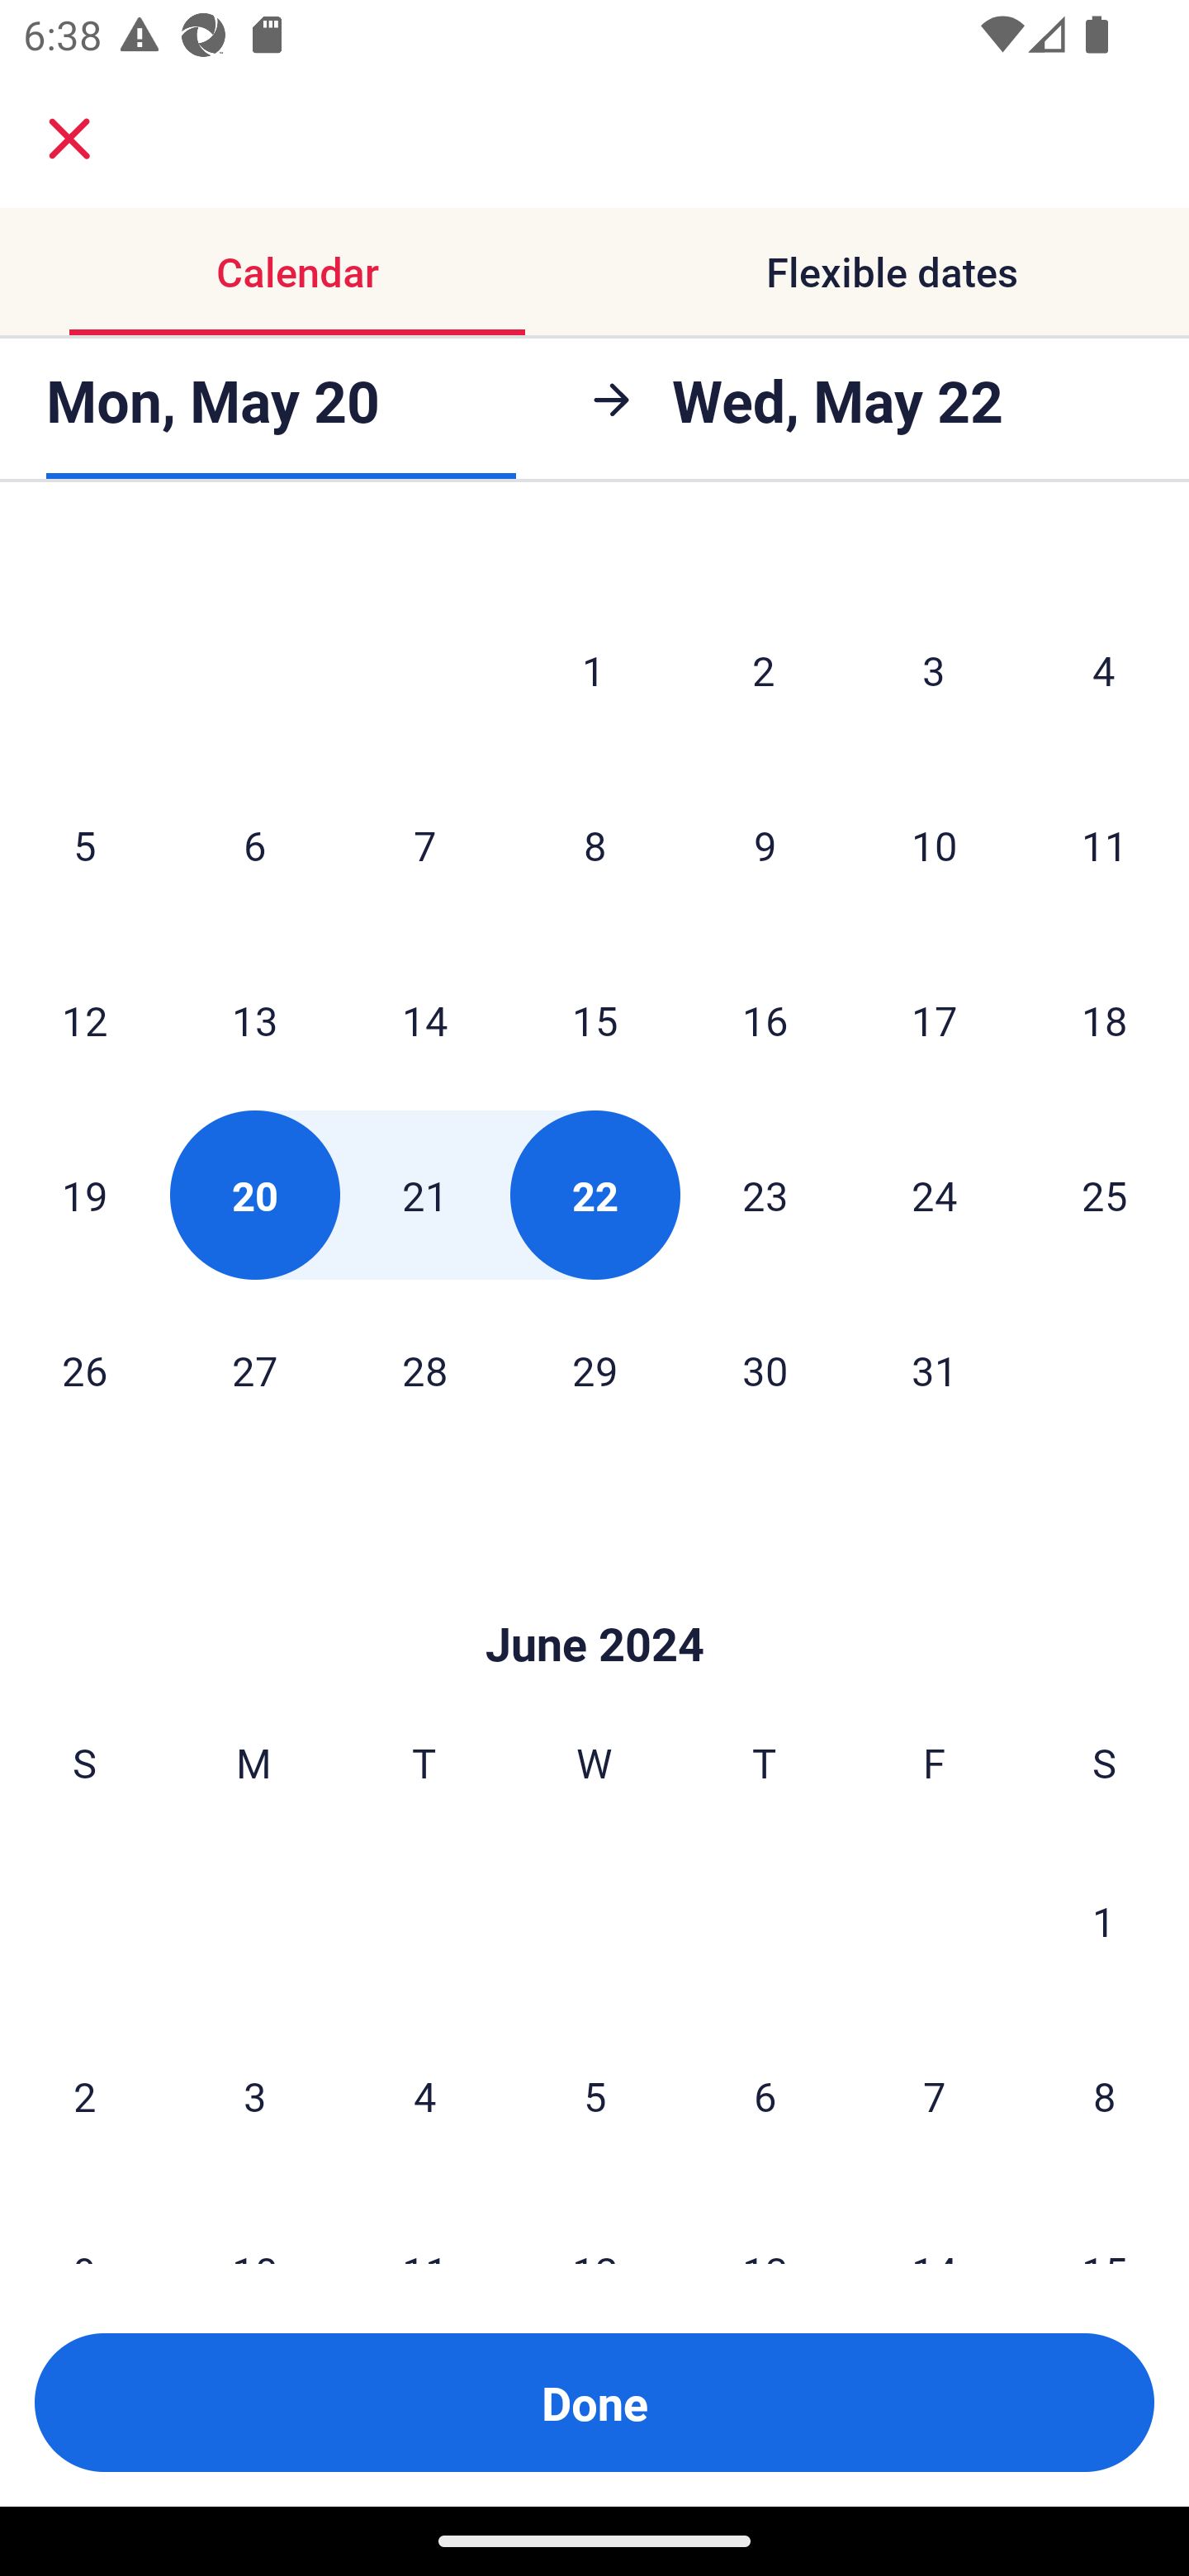 The height and width of the screenshot is (2576, 1189). What do you see at coordinates (424, 1370) in the screenshot?
I see `28 Tuesday, May 28, 2024` at bounding box center [424, 1370].